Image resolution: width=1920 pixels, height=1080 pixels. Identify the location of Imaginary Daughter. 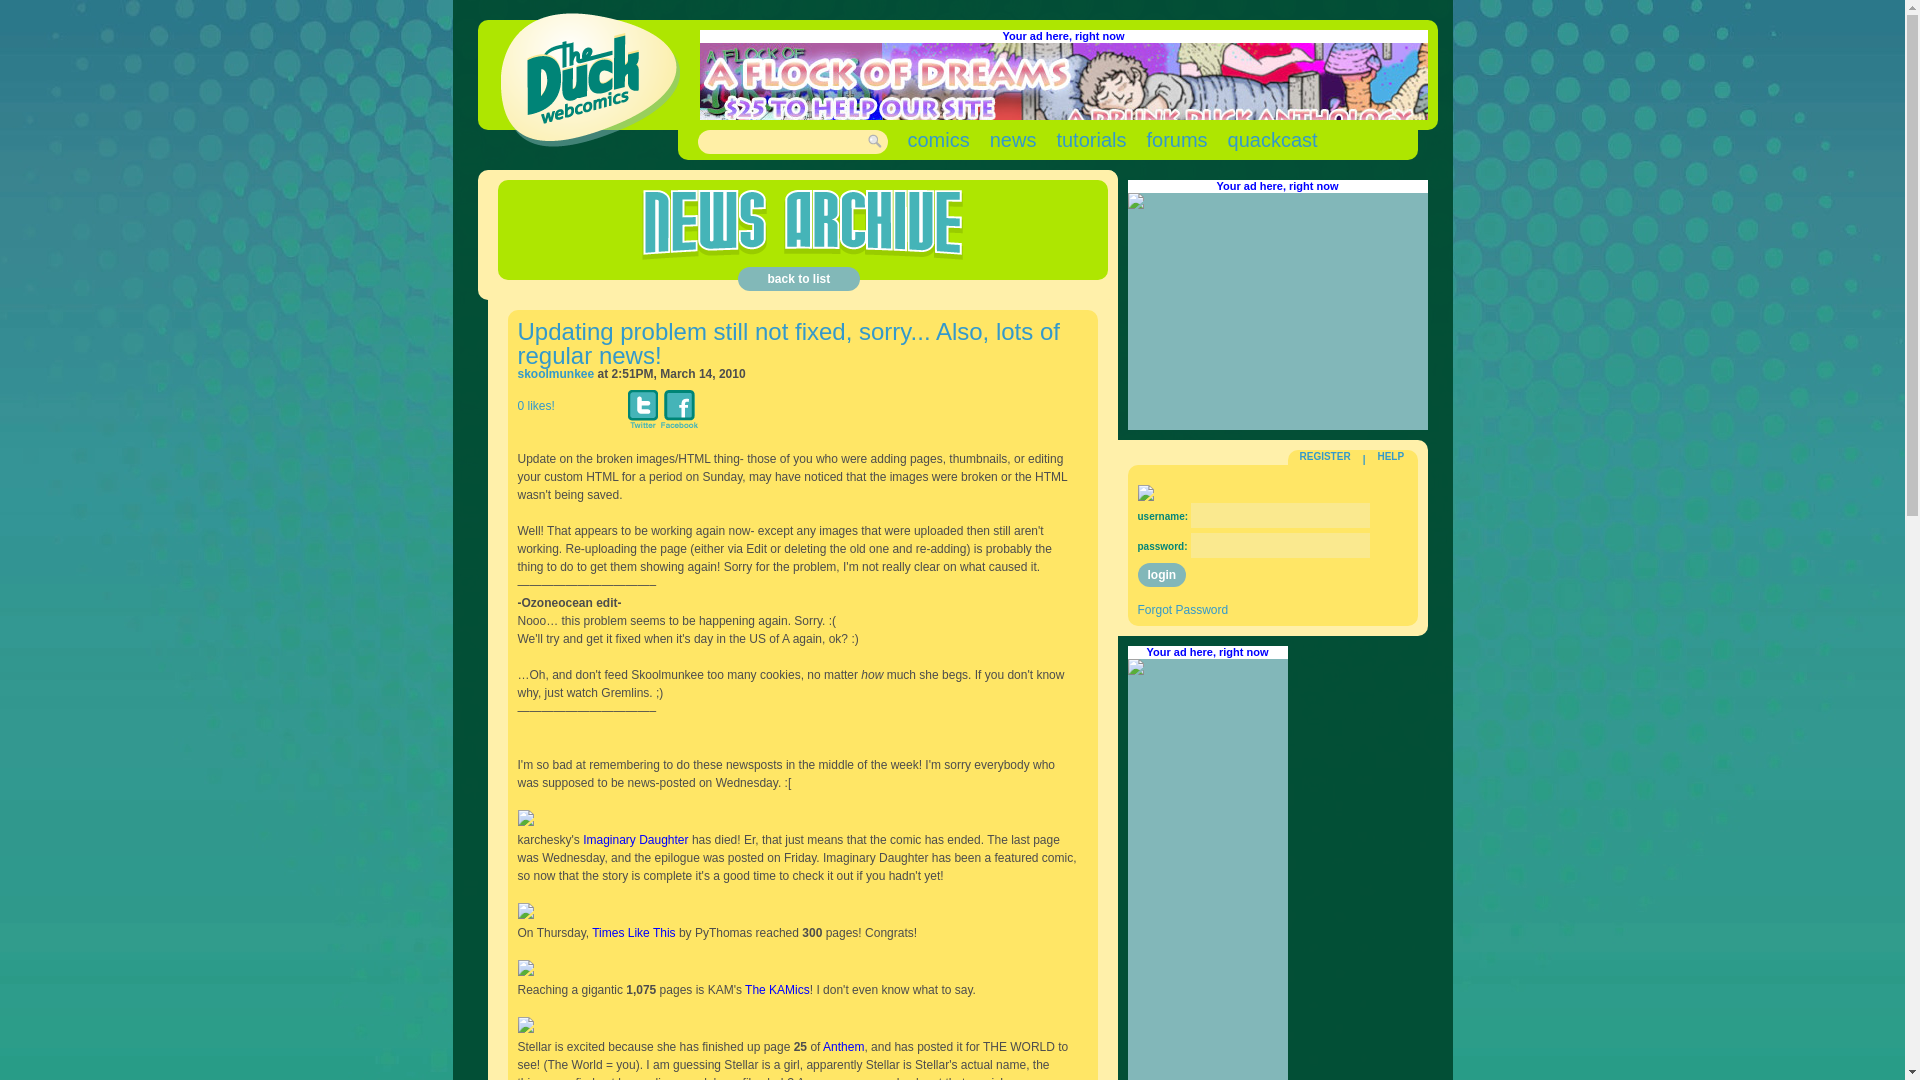
(635, 839).